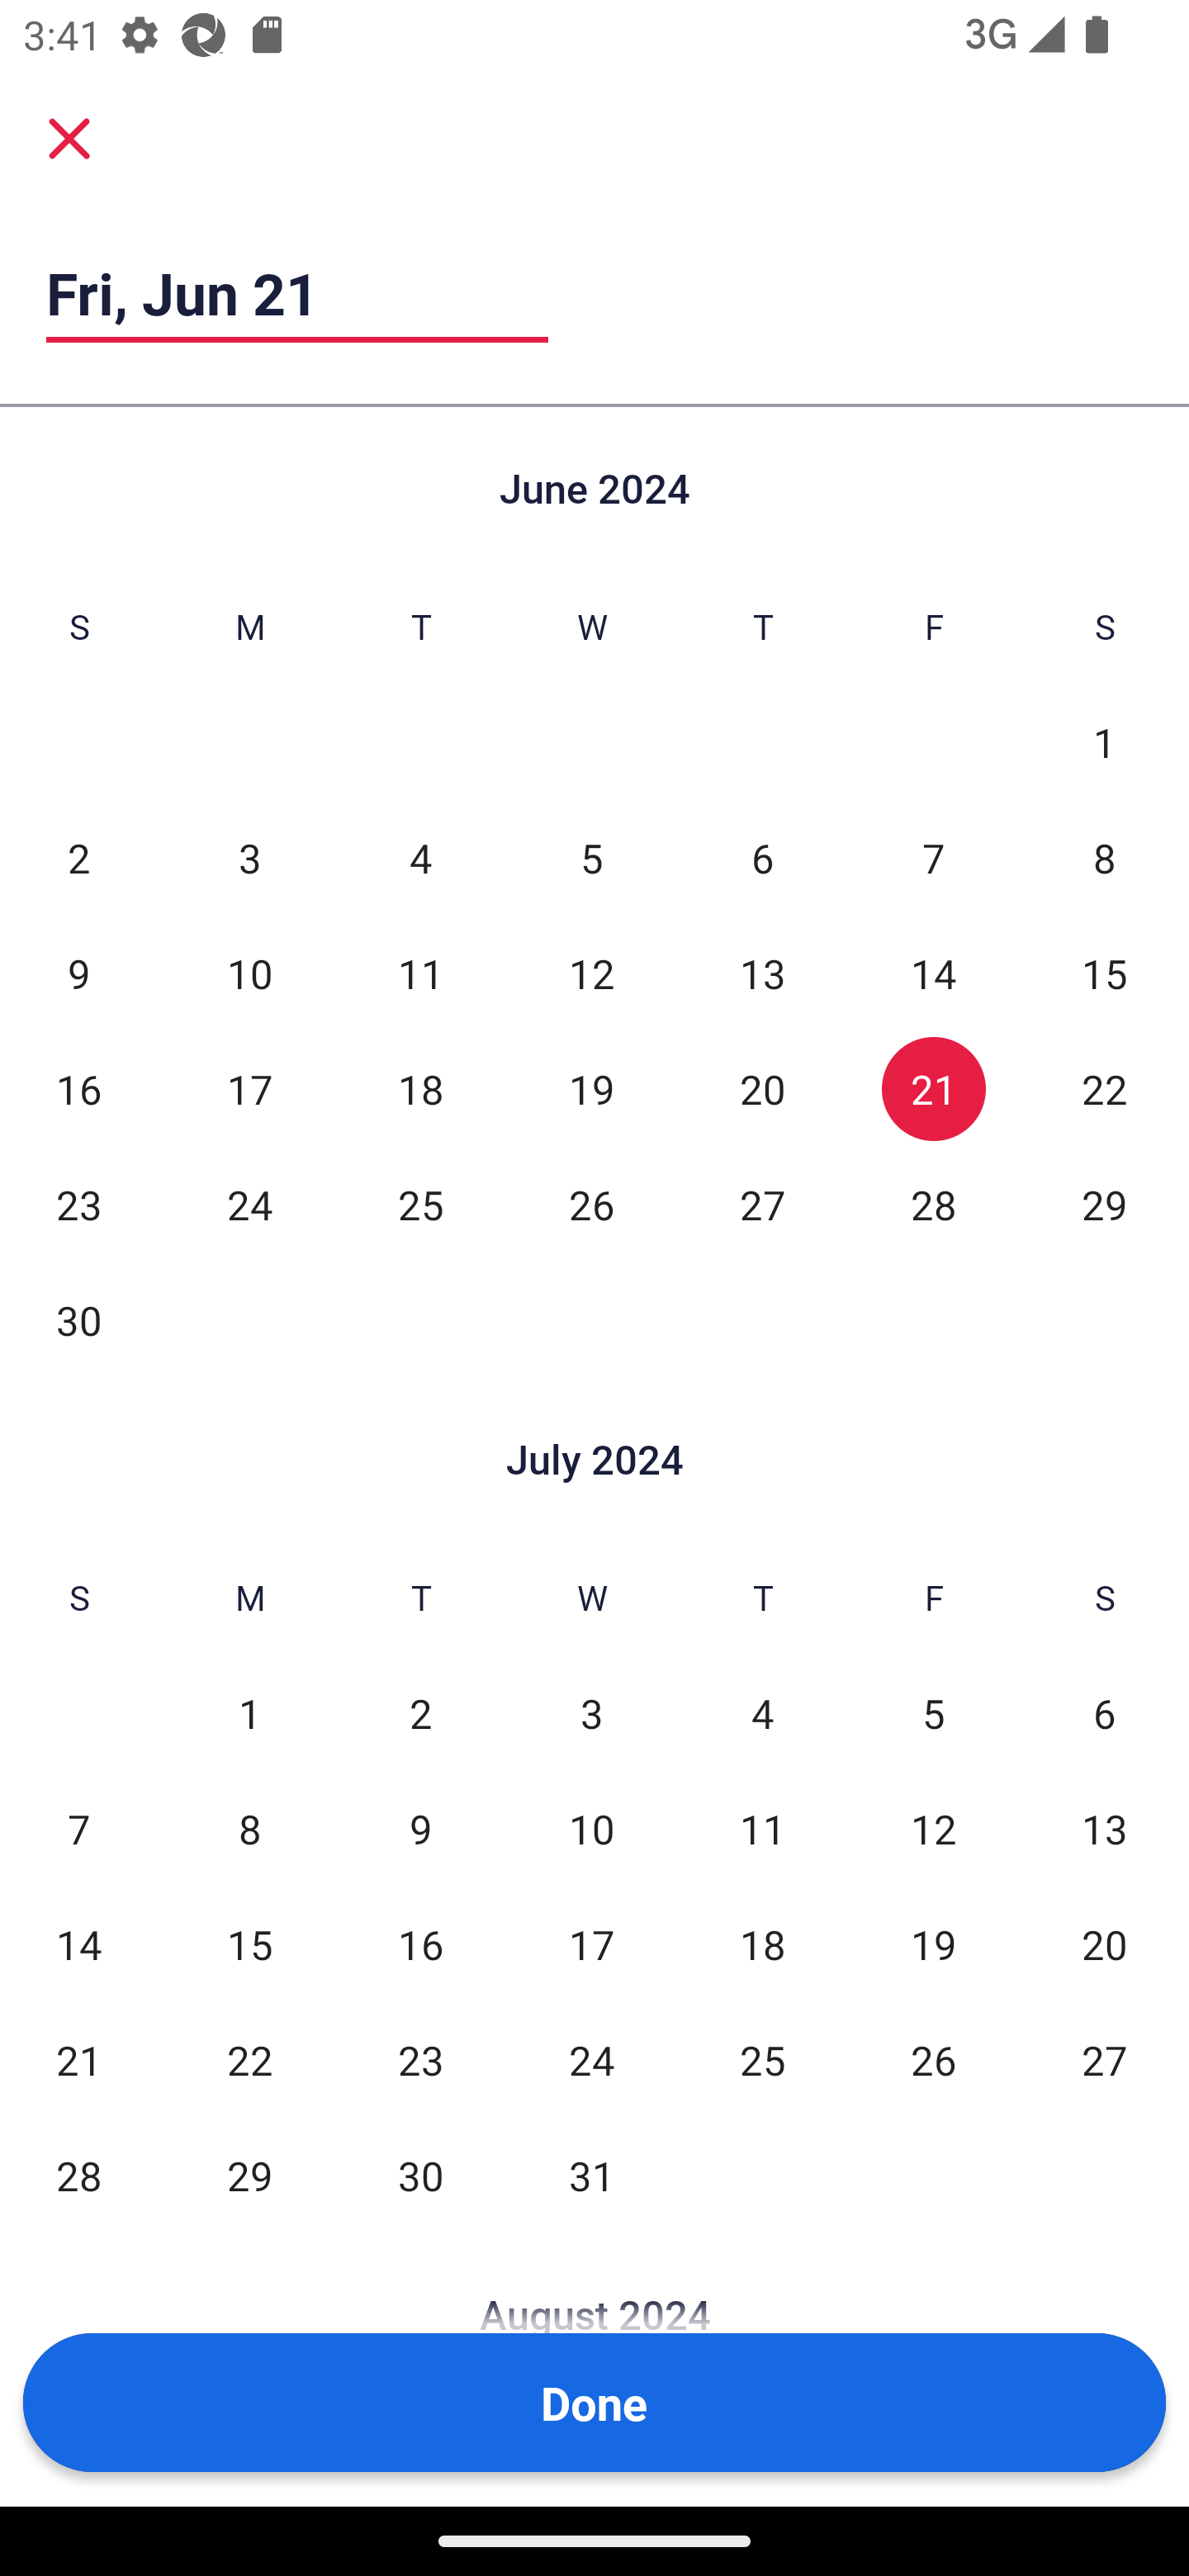 Image resolution: width=1189 pixels, height=2576 pixels. What do you see at coordinates (933, 1204) in the screenshot?
I see `28 Fri, Jun 28, Not Selected` at bounding box center [933, 1204].